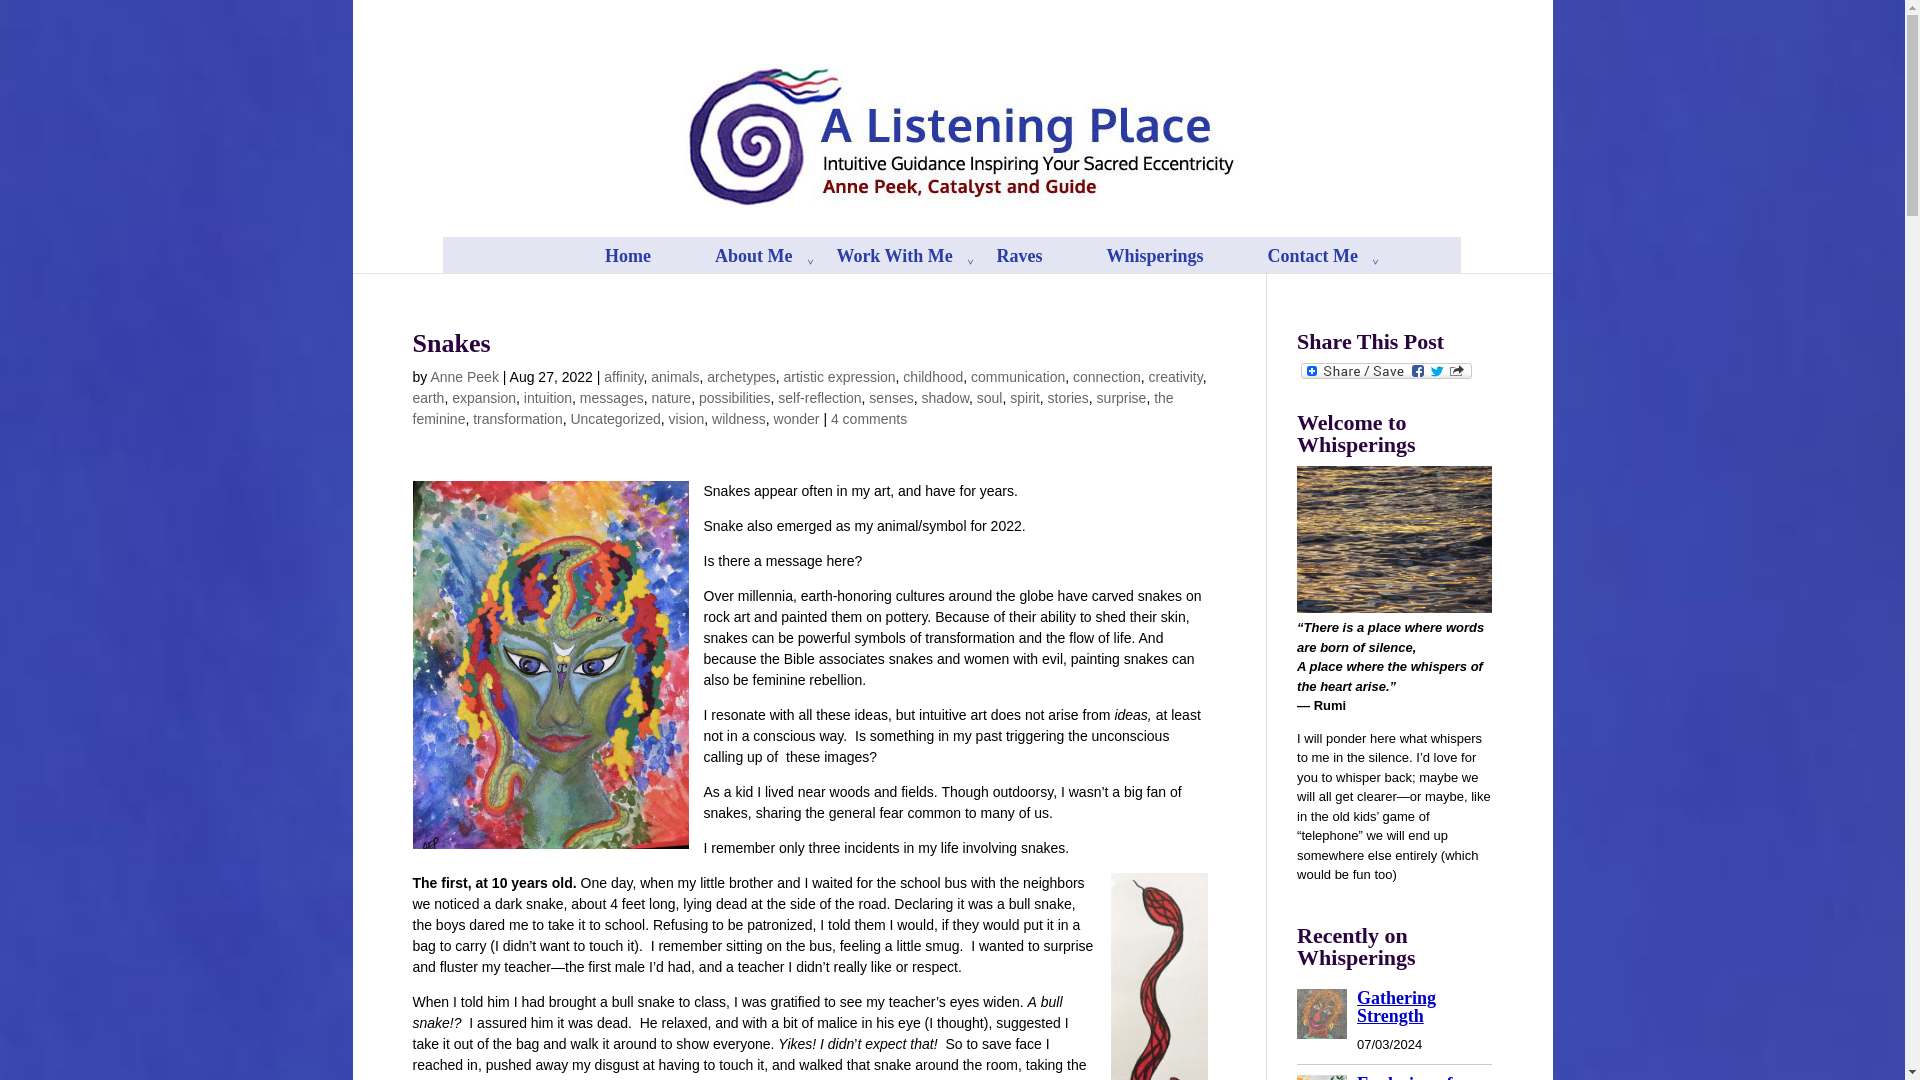  What do you see at coordinates (763, 268) in the screenshot?
I see `About Me` at bounding box center [763, 268].